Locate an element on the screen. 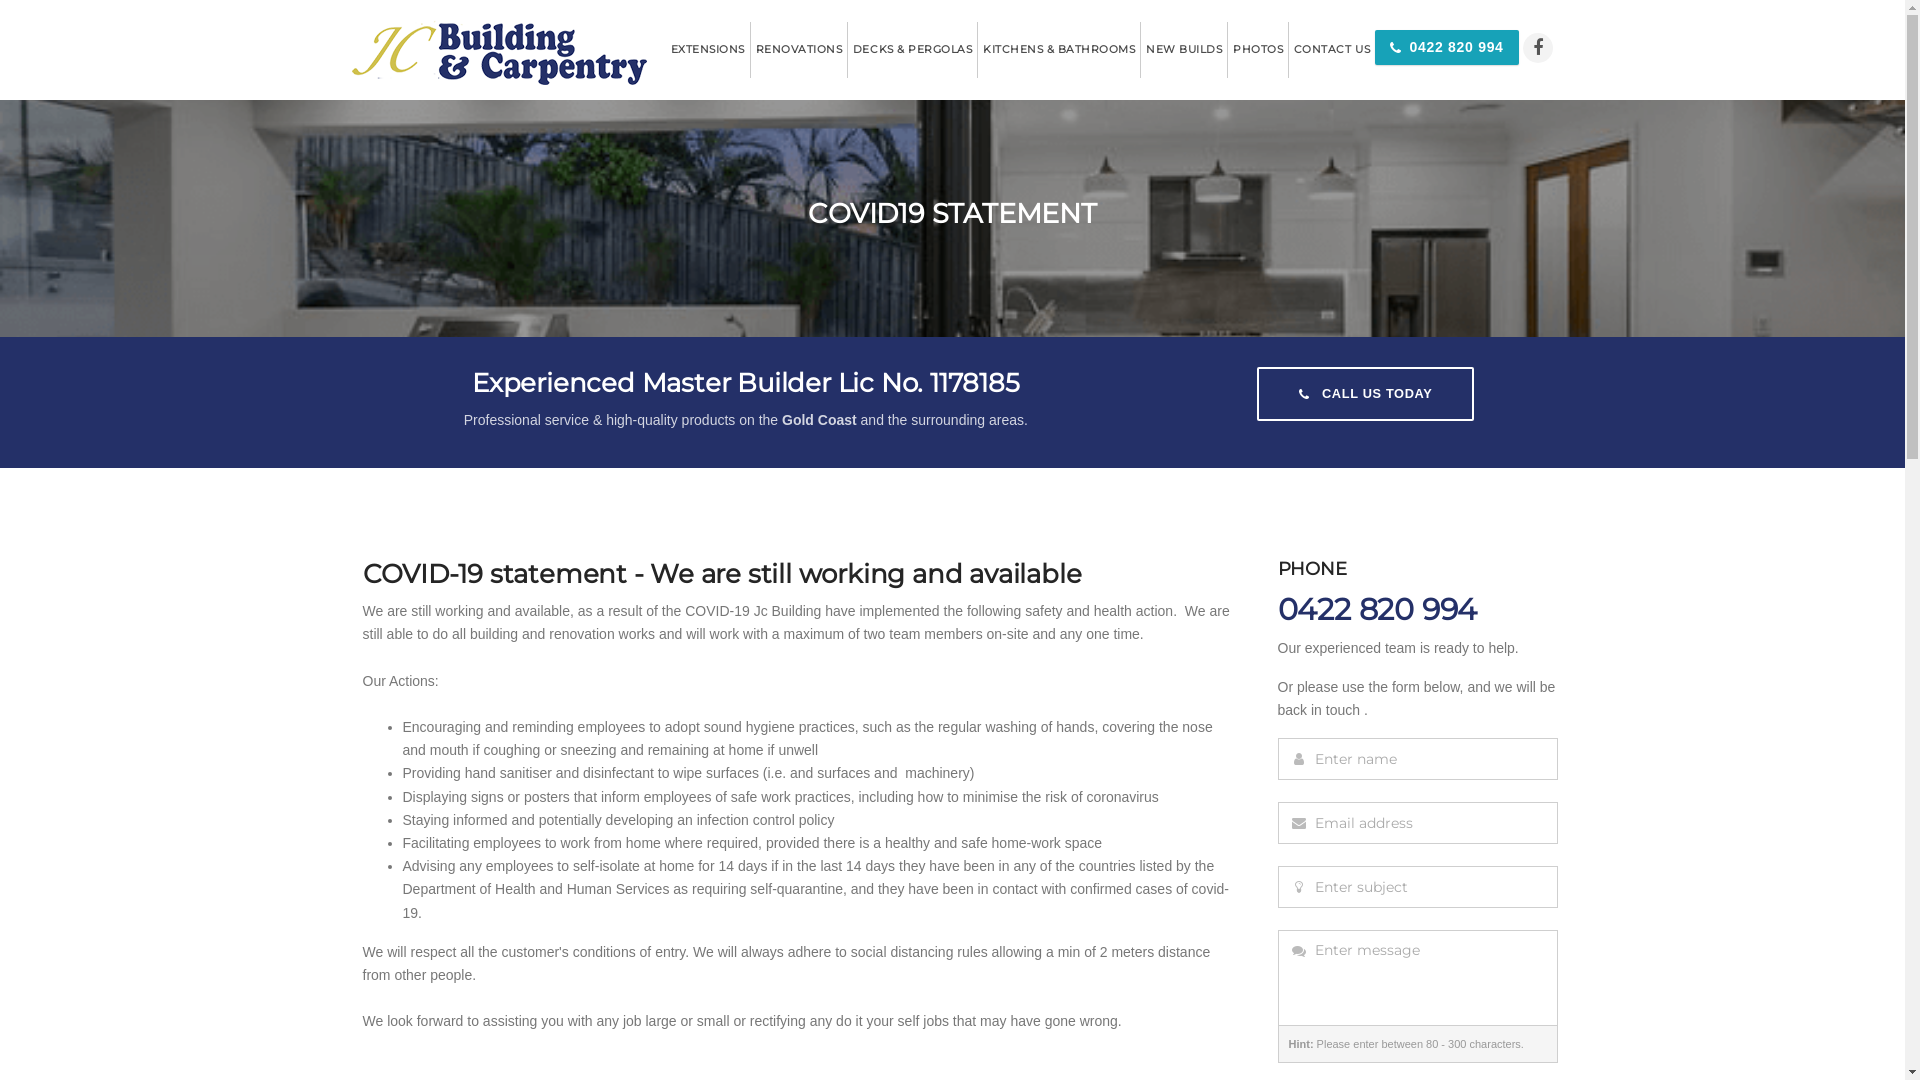 Image resolution: width=1920 pixels, height=1080 pixels. NEW BUILDS is located at coordinates (1184, 50).